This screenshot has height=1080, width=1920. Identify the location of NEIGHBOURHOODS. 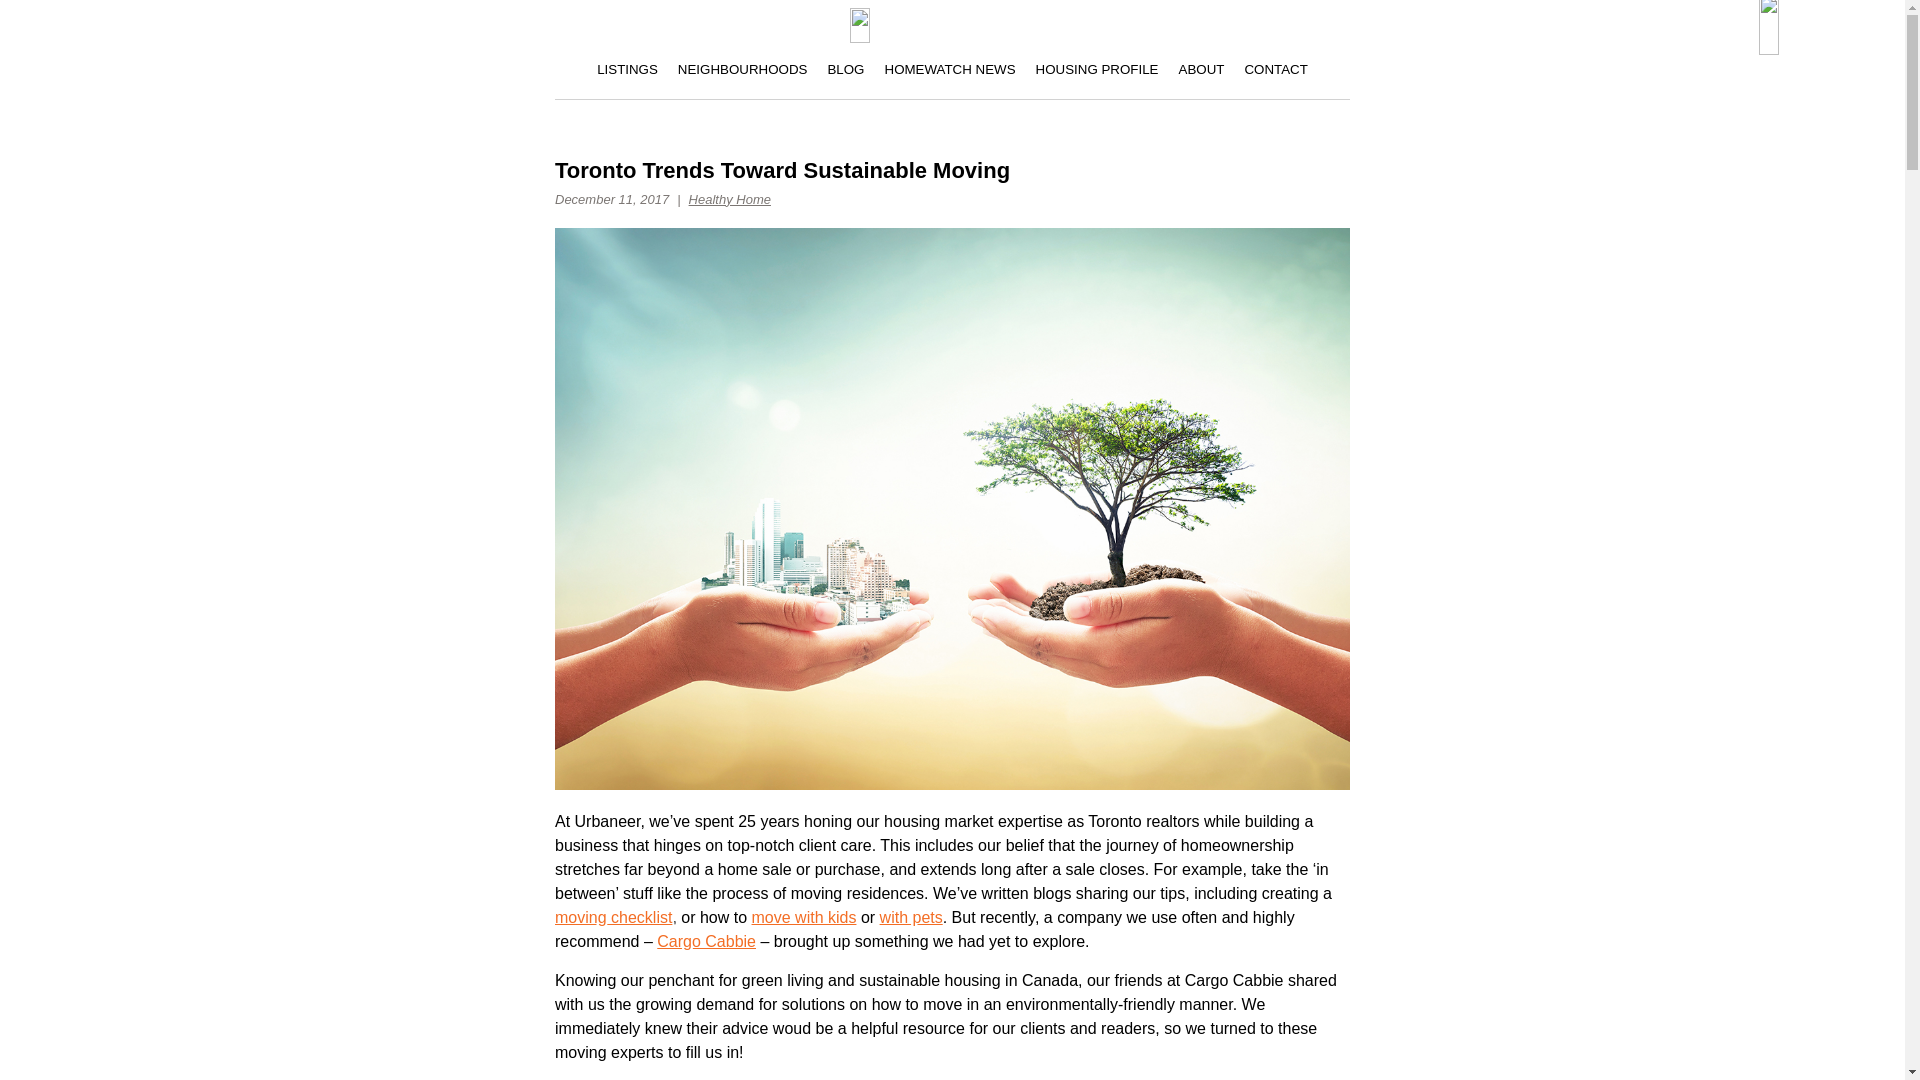
(742, 74).